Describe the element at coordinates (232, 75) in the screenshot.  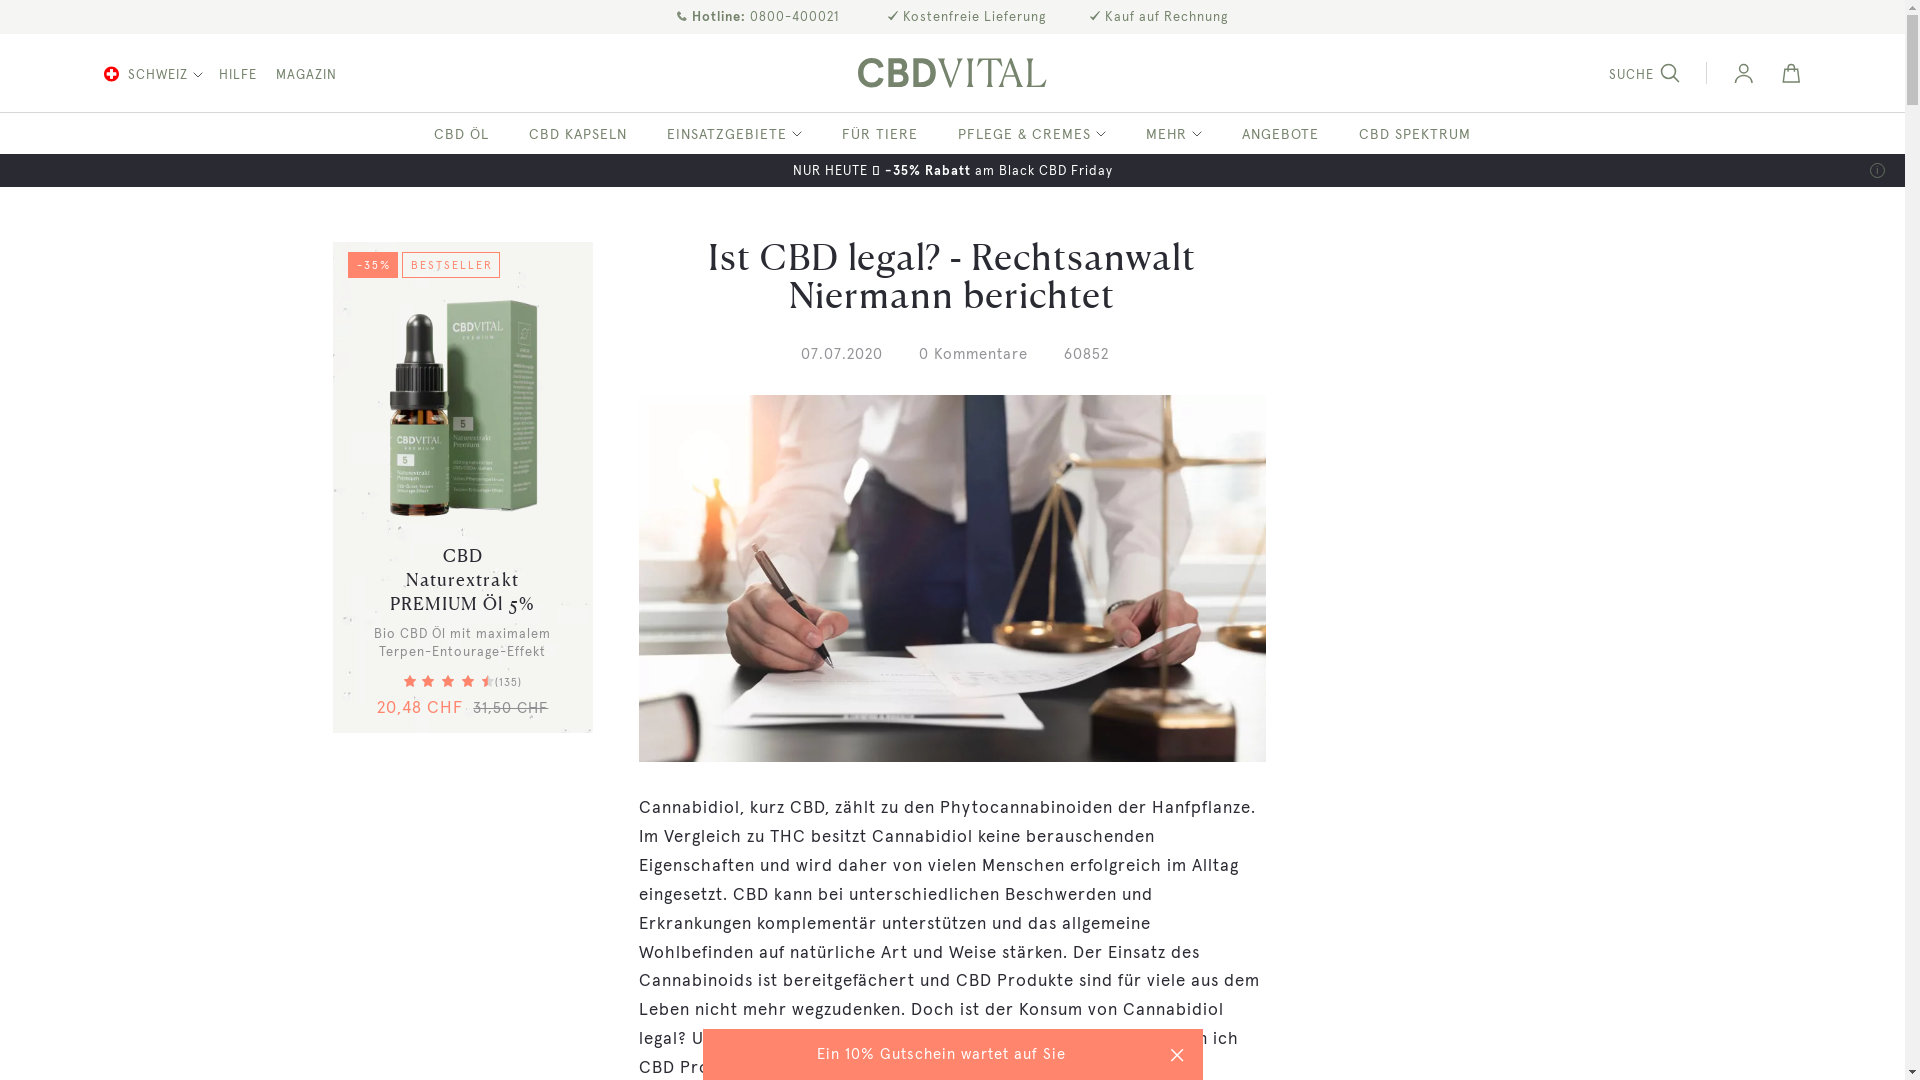
I see `HILFE` at that location.